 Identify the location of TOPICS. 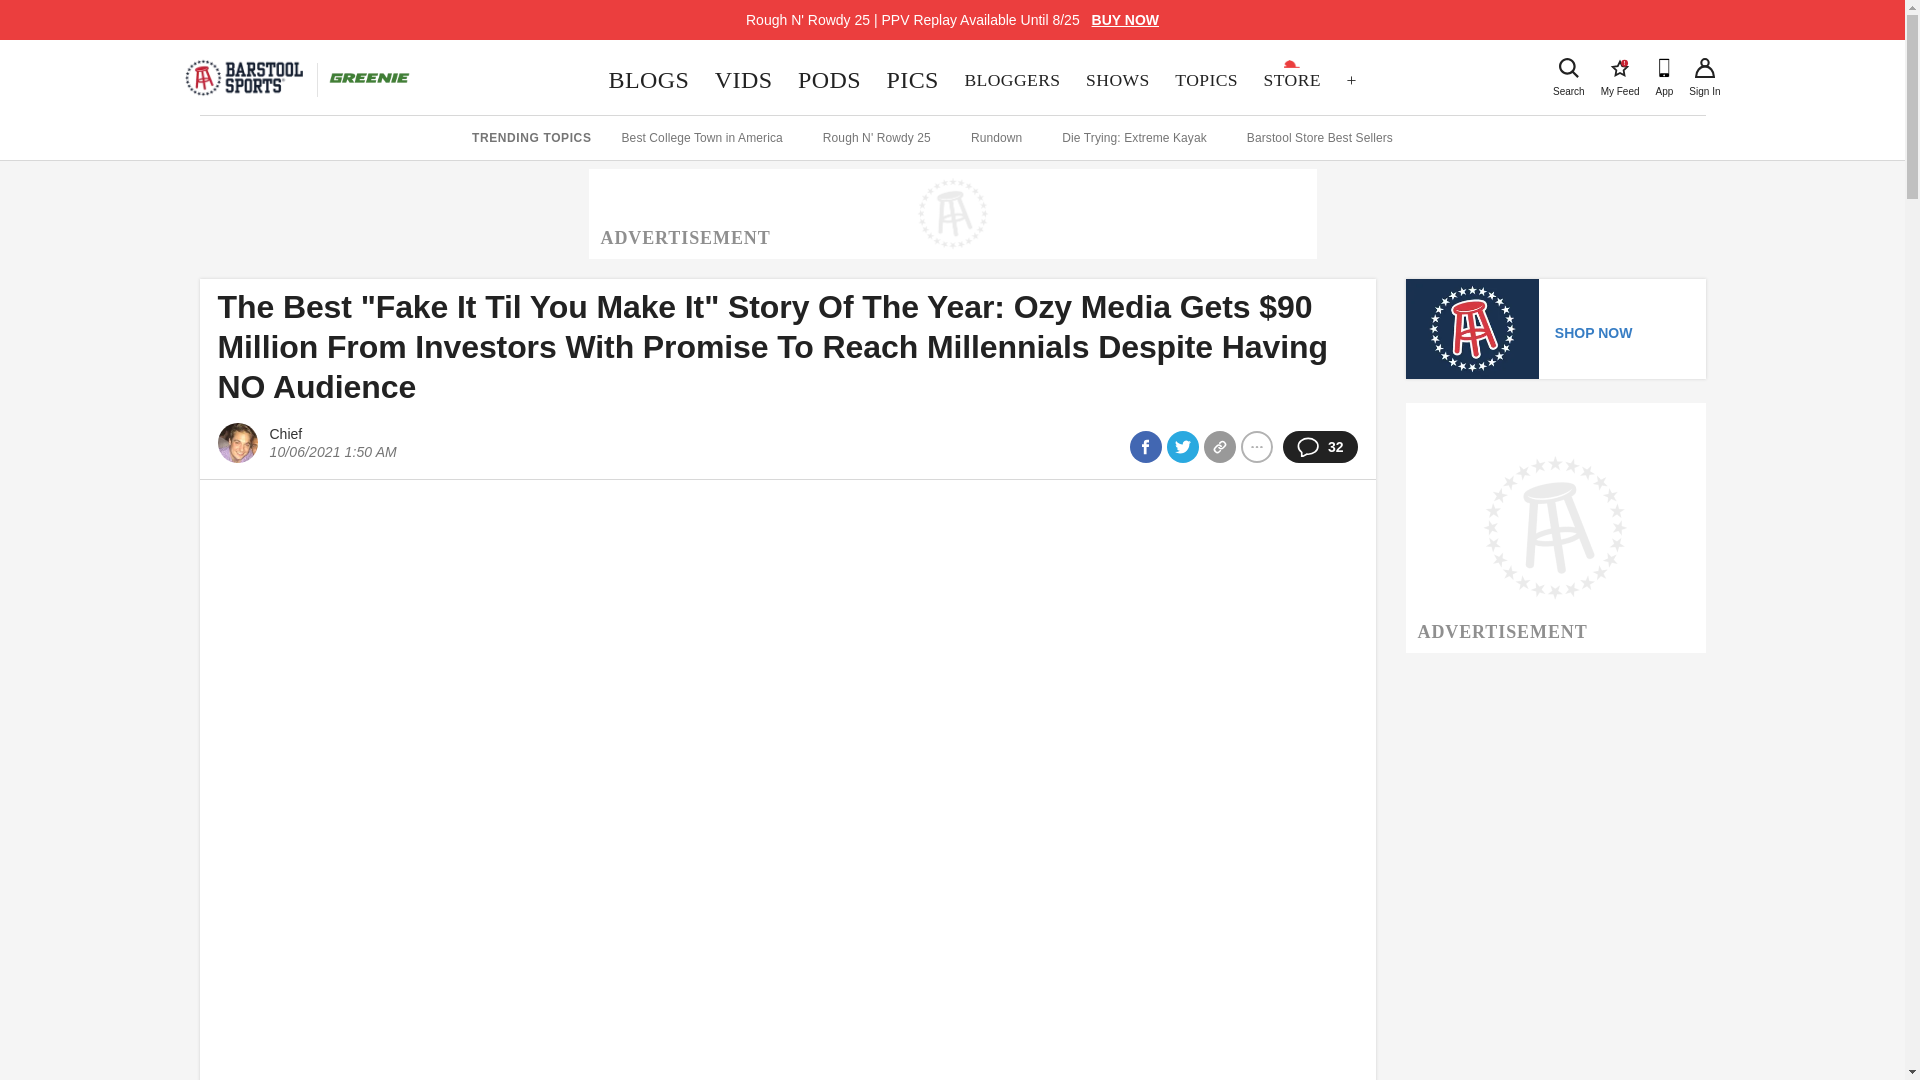
(1568, 68).